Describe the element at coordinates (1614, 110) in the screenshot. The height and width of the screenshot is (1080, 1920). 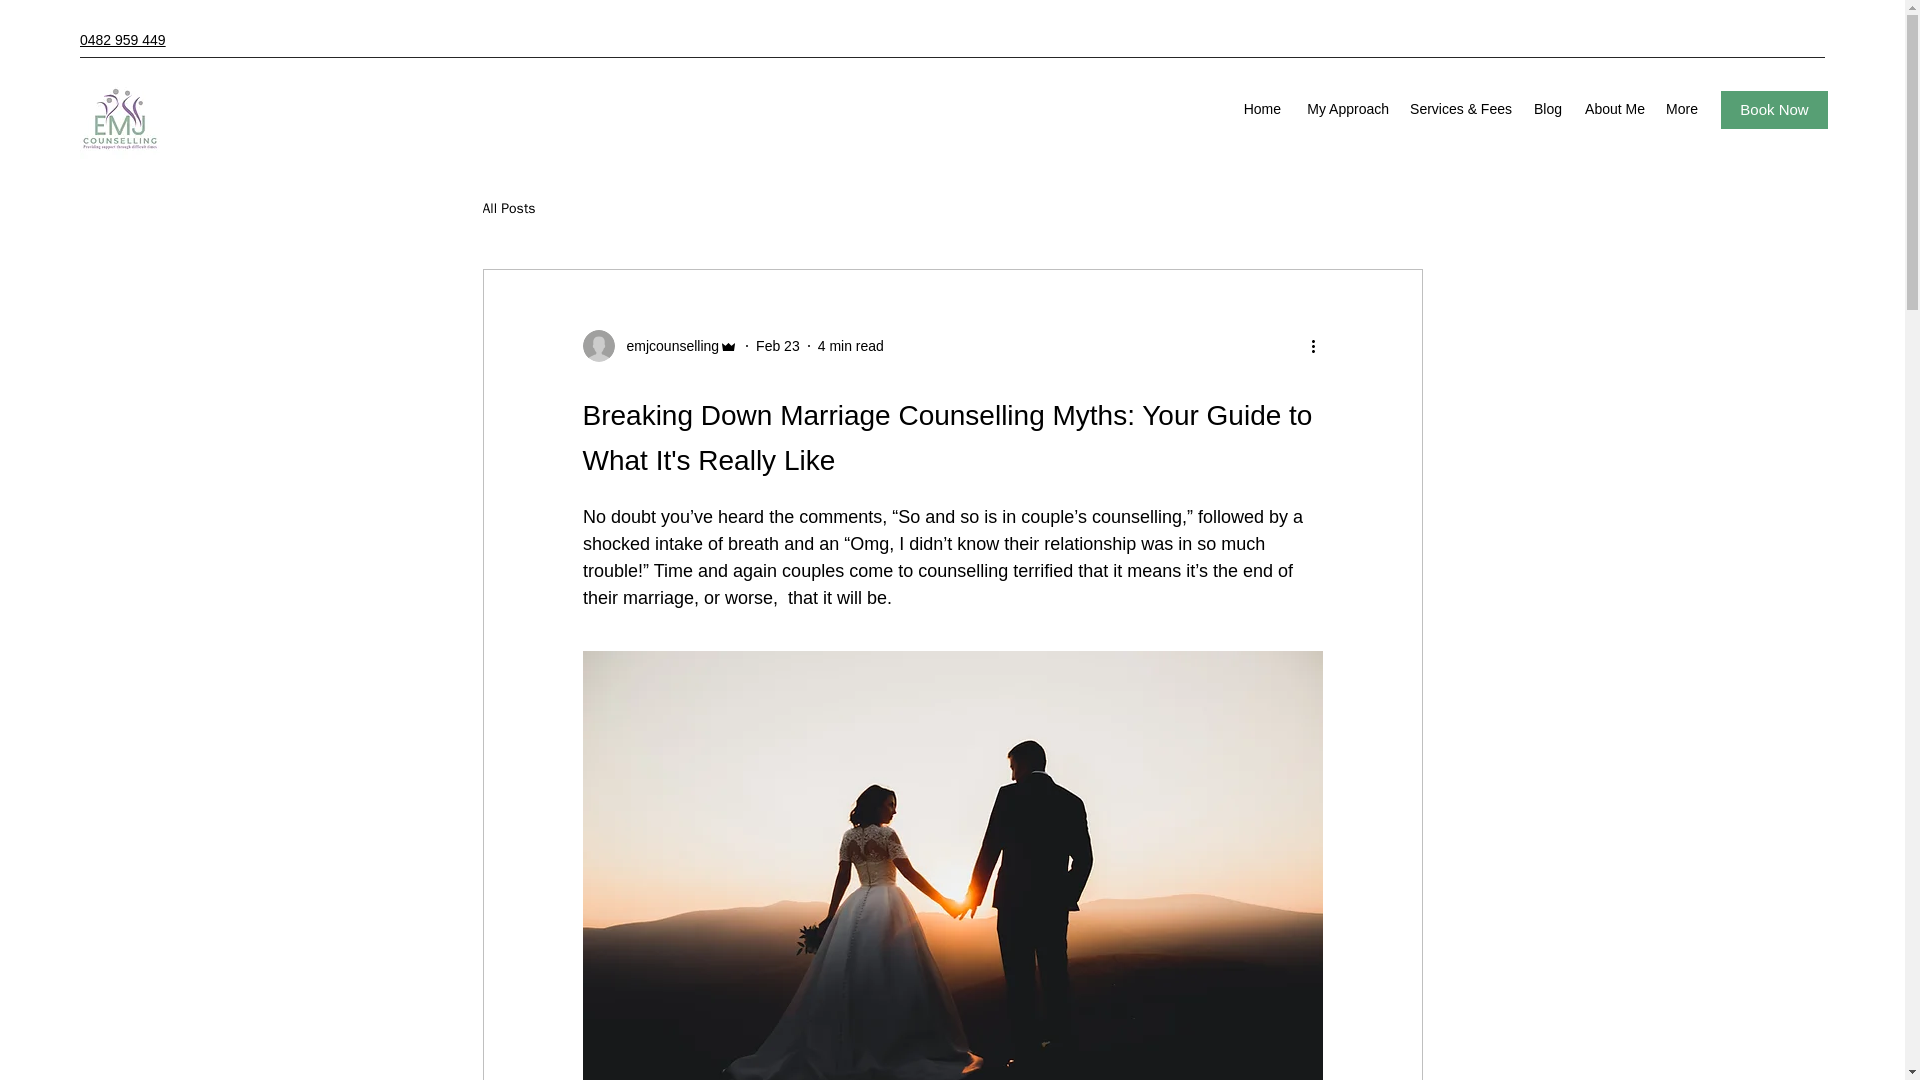
I see `About Me` at that location.